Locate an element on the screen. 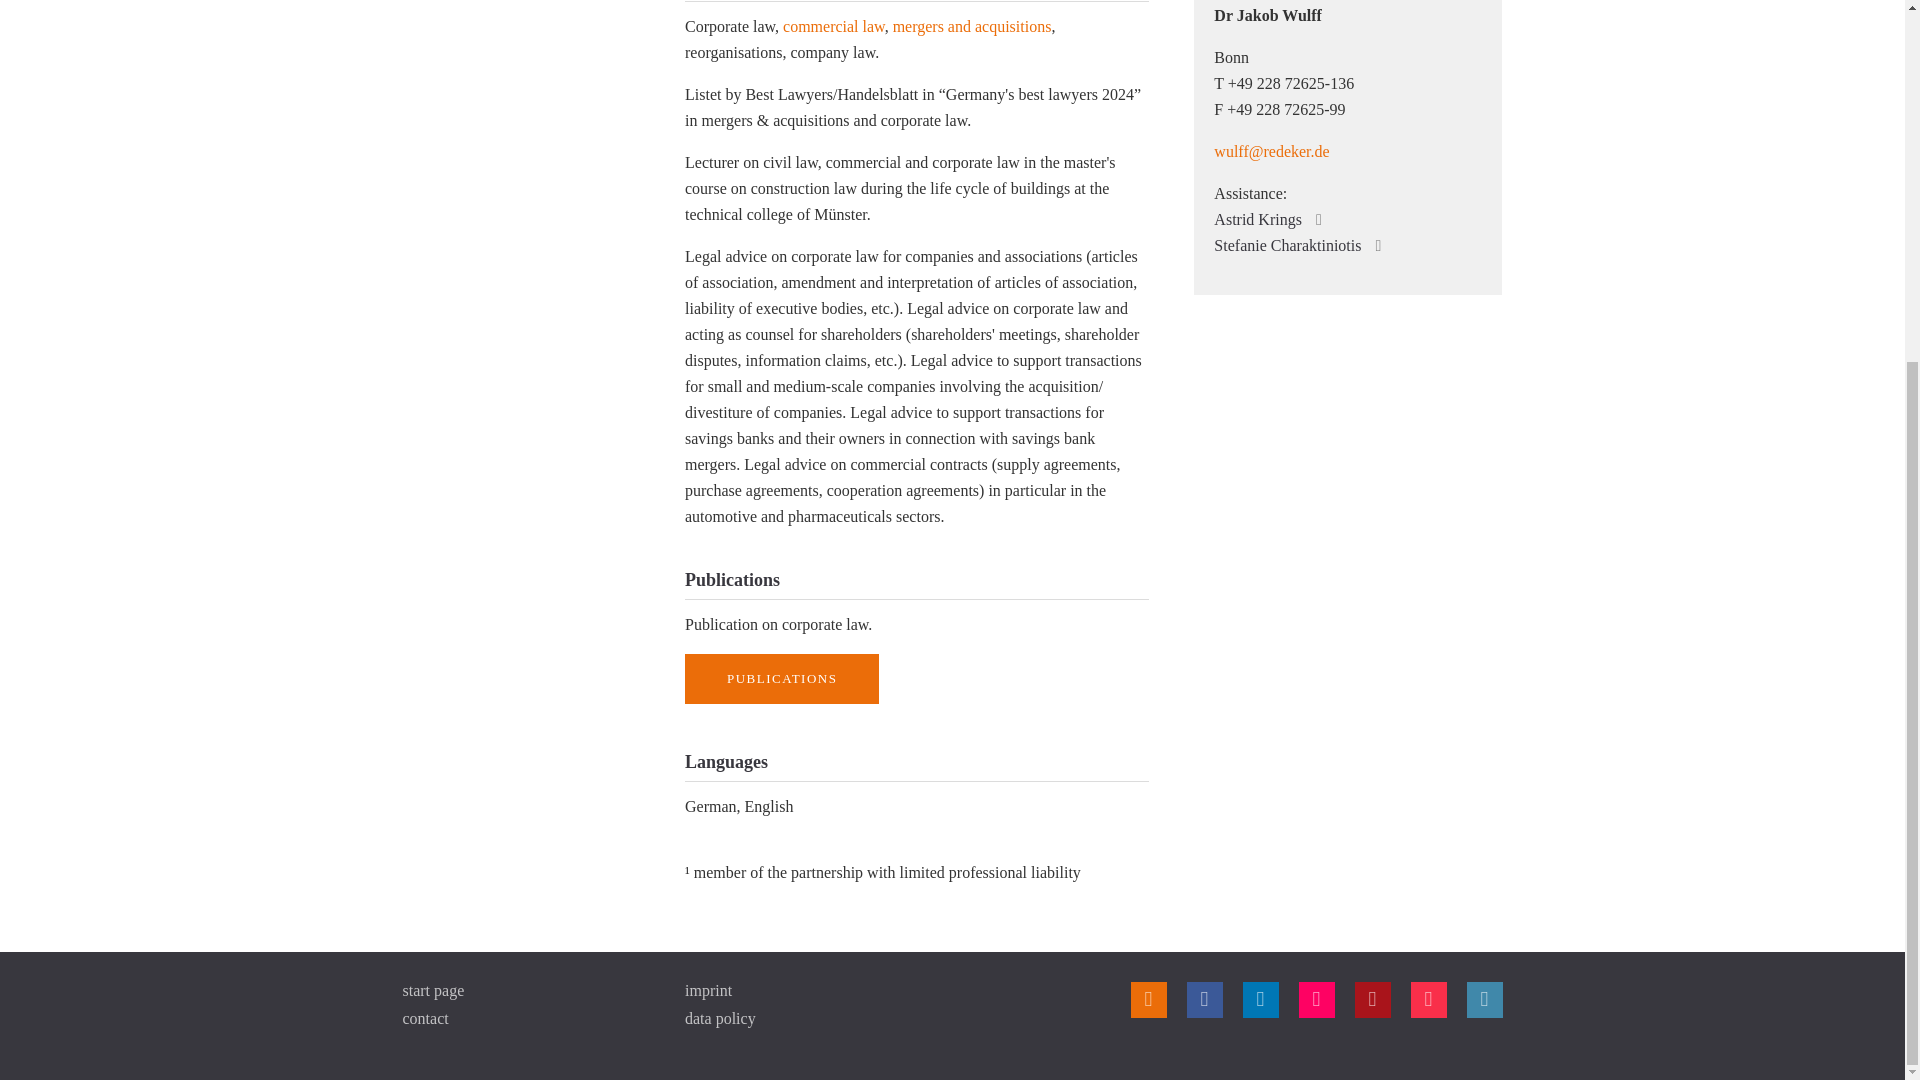  vCard is located at coordinates (1438, 19).